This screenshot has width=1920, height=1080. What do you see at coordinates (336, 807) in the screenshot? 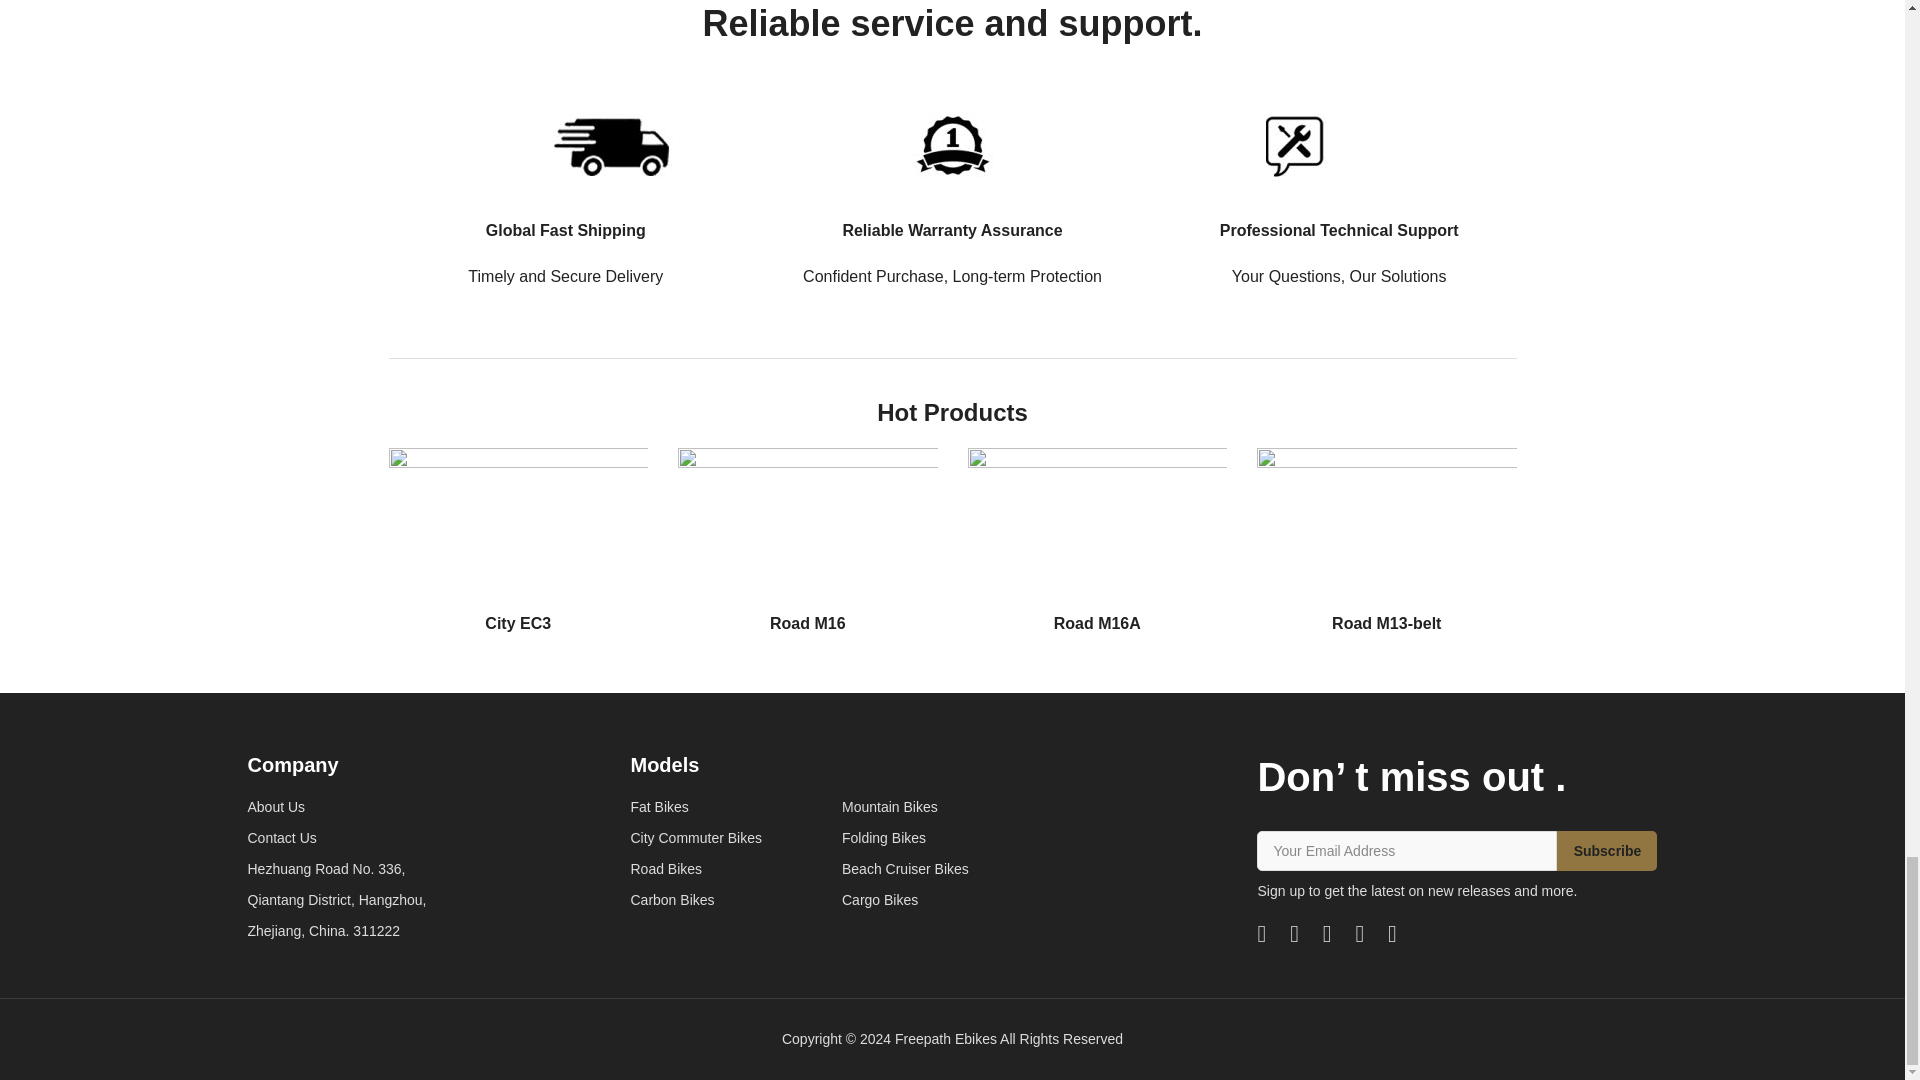
I see `About Us` at bounding box center [336, 807].